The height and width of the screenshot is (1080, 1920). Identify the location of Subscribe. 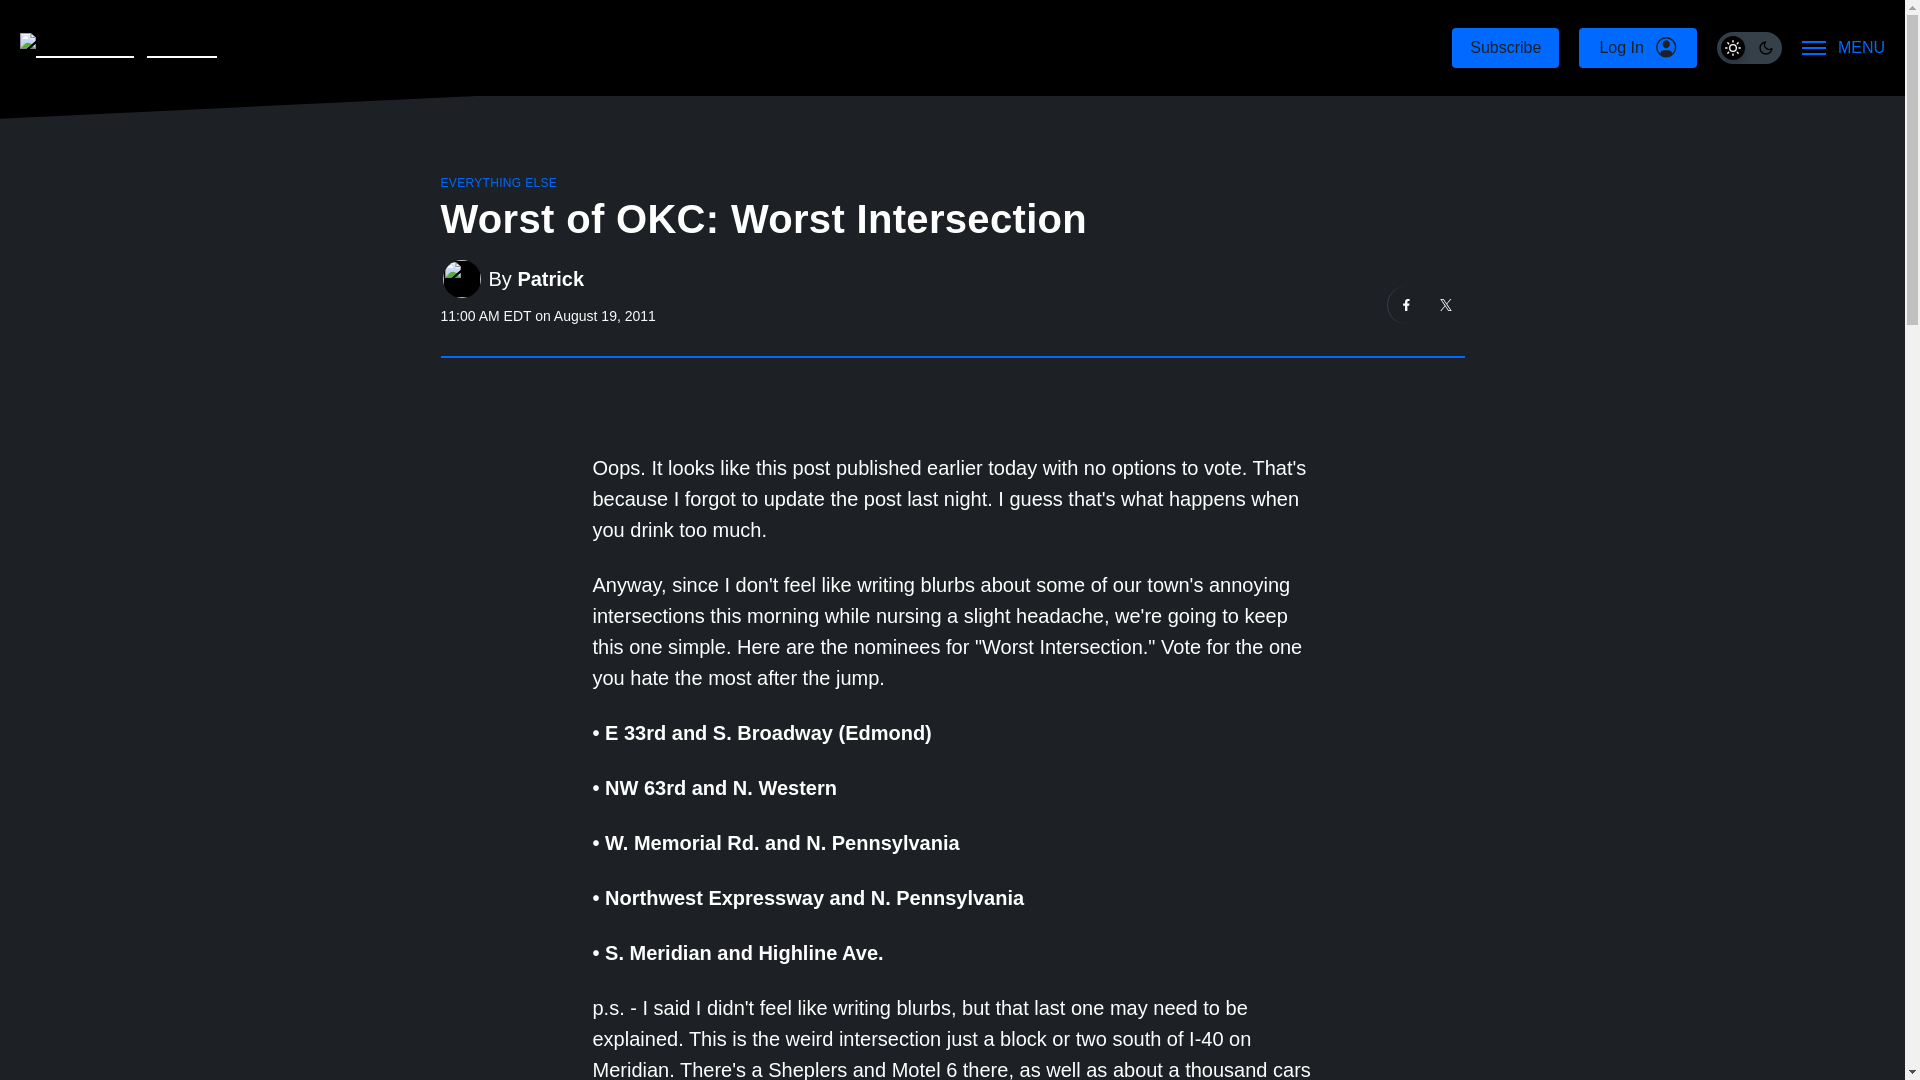
(1505, 48).